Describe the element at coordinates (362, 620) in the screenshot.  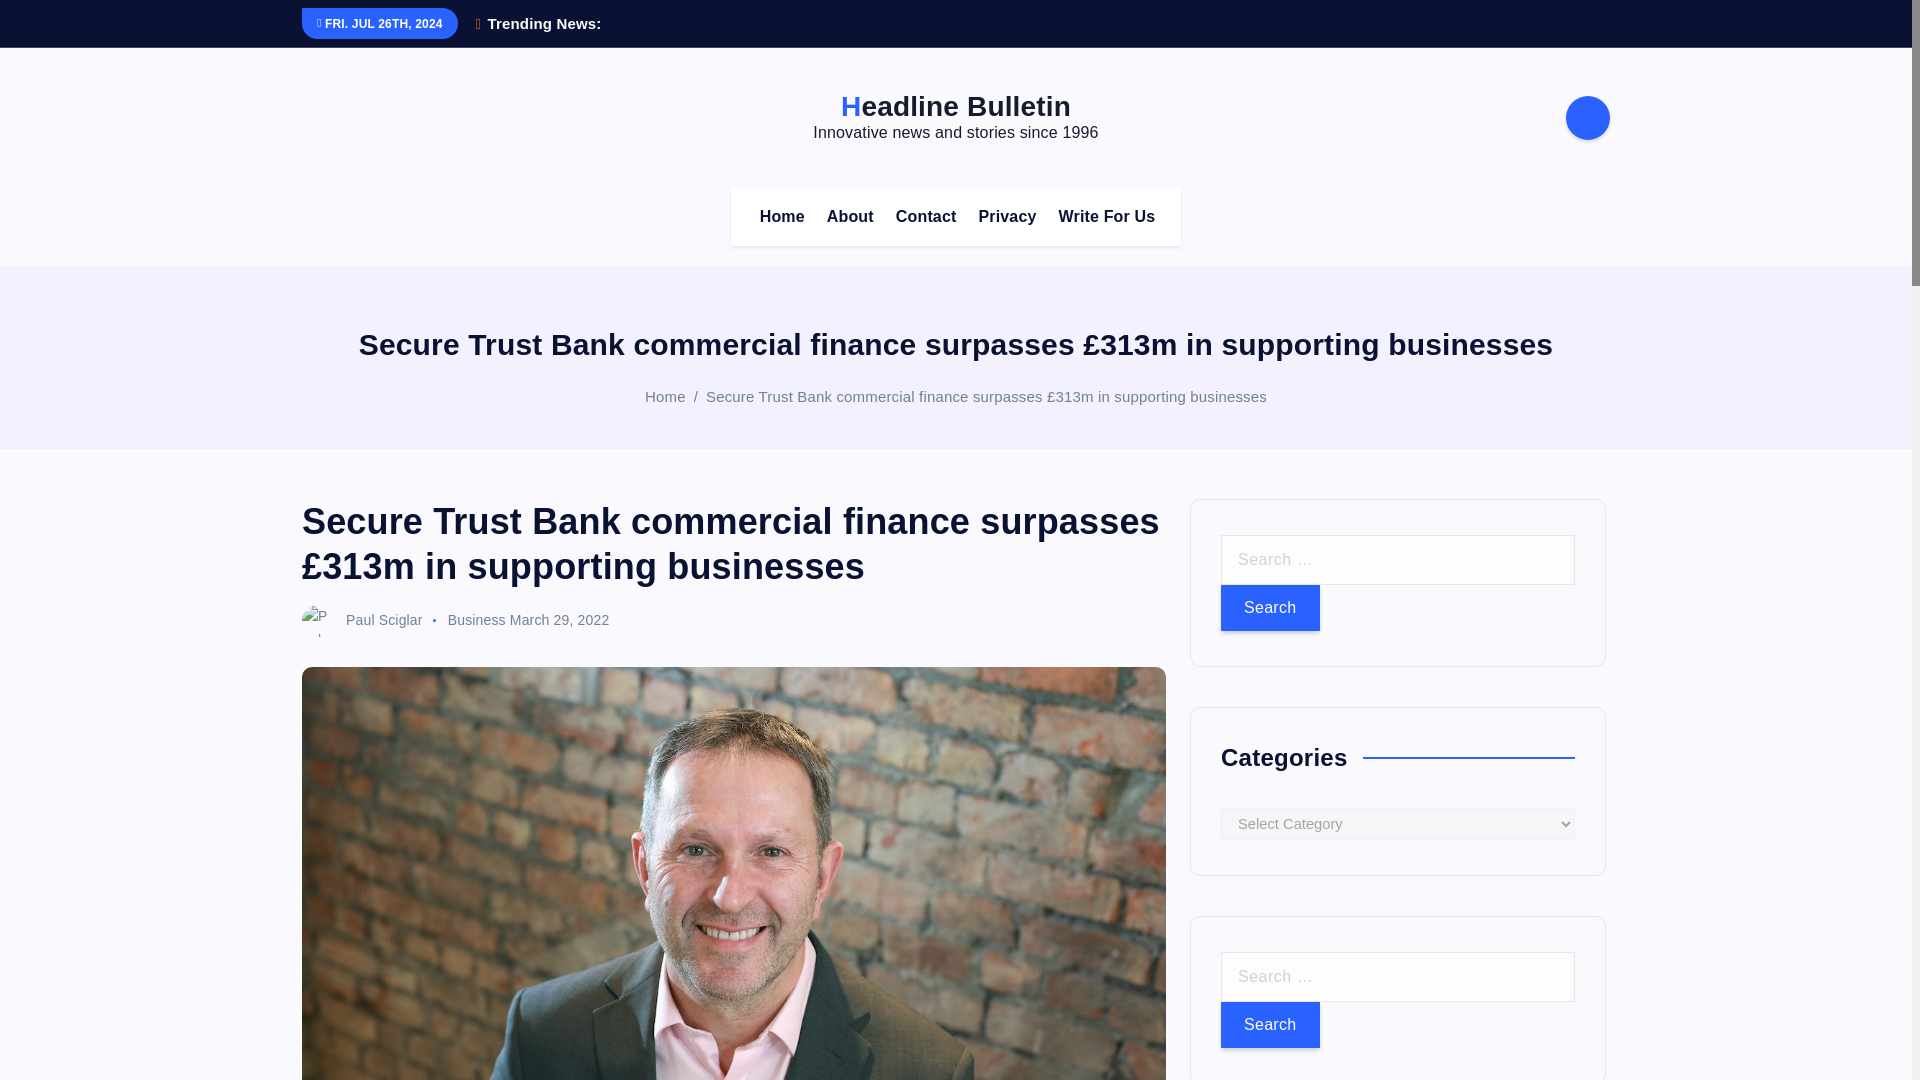
I see `Paul Sciglar` at that location.